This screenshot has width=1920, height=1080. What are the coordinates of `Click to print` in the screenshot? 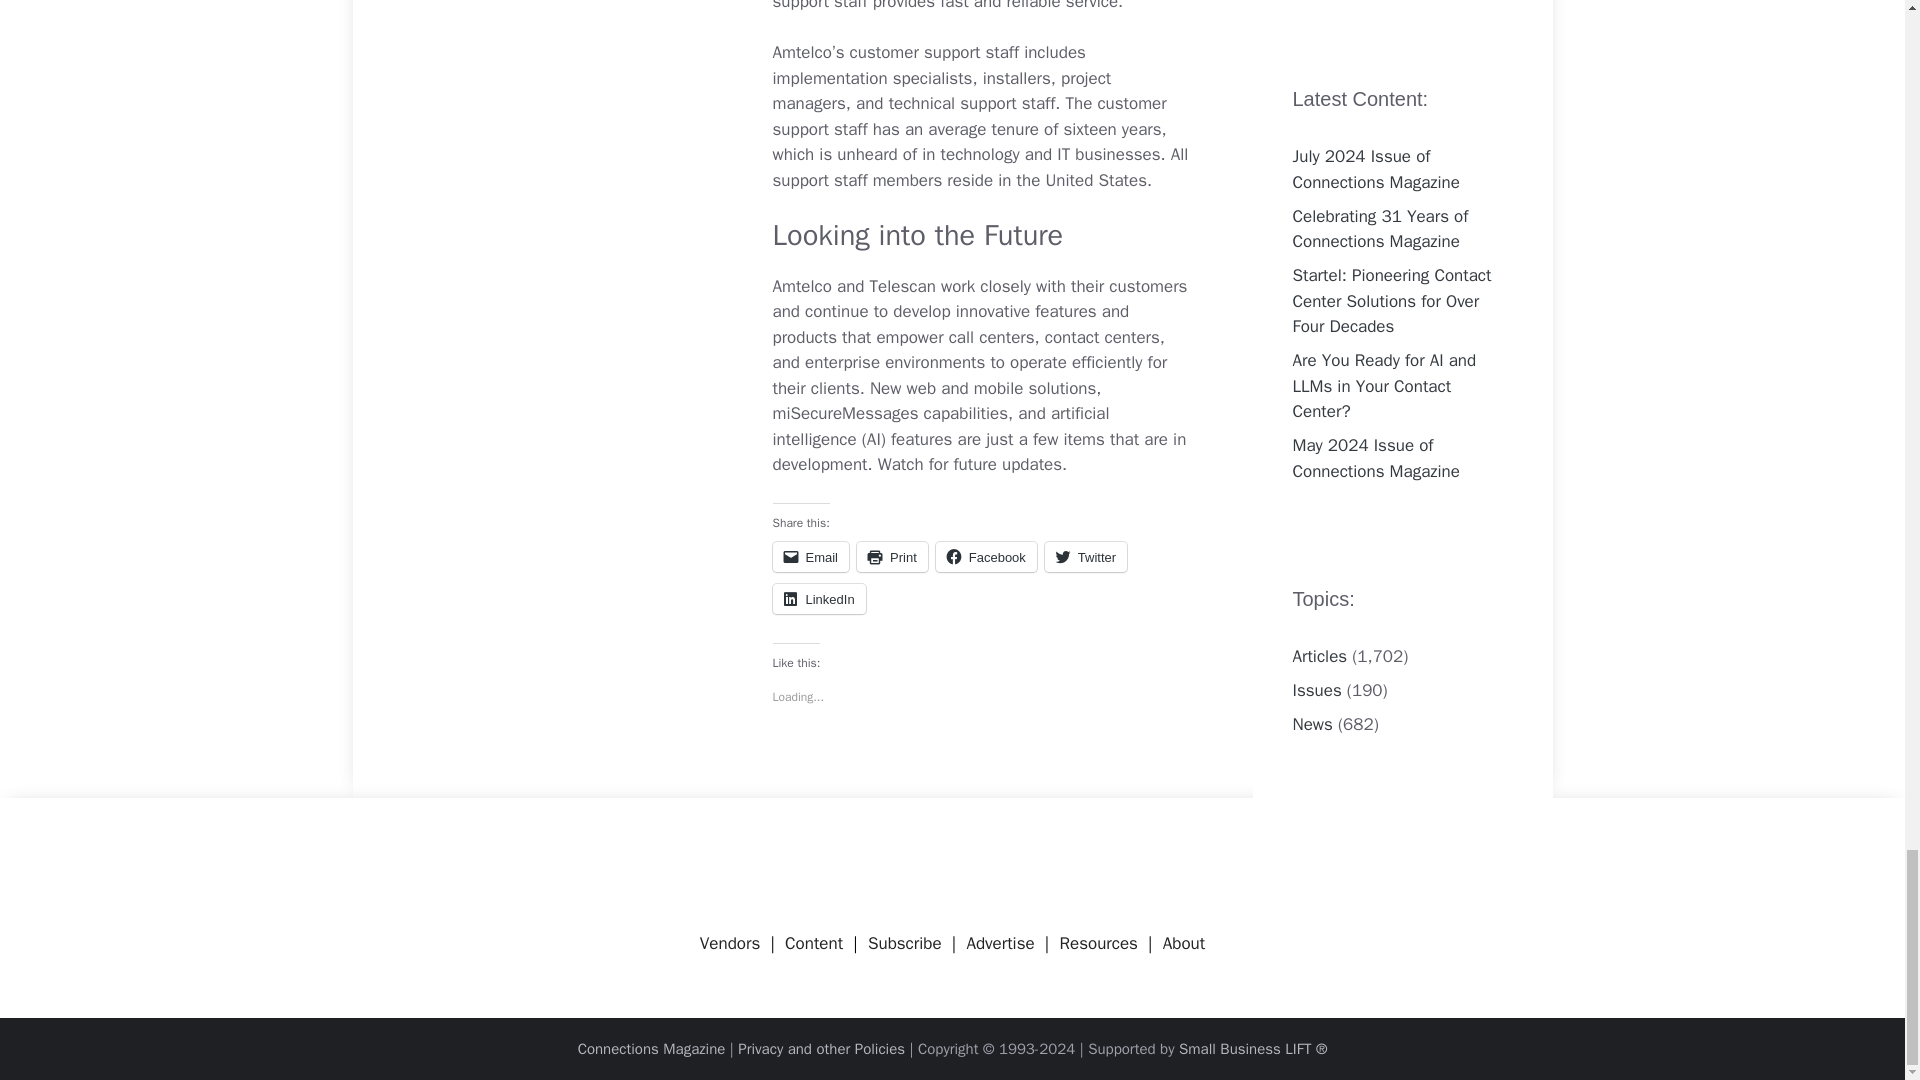 It's located at (892, 557).